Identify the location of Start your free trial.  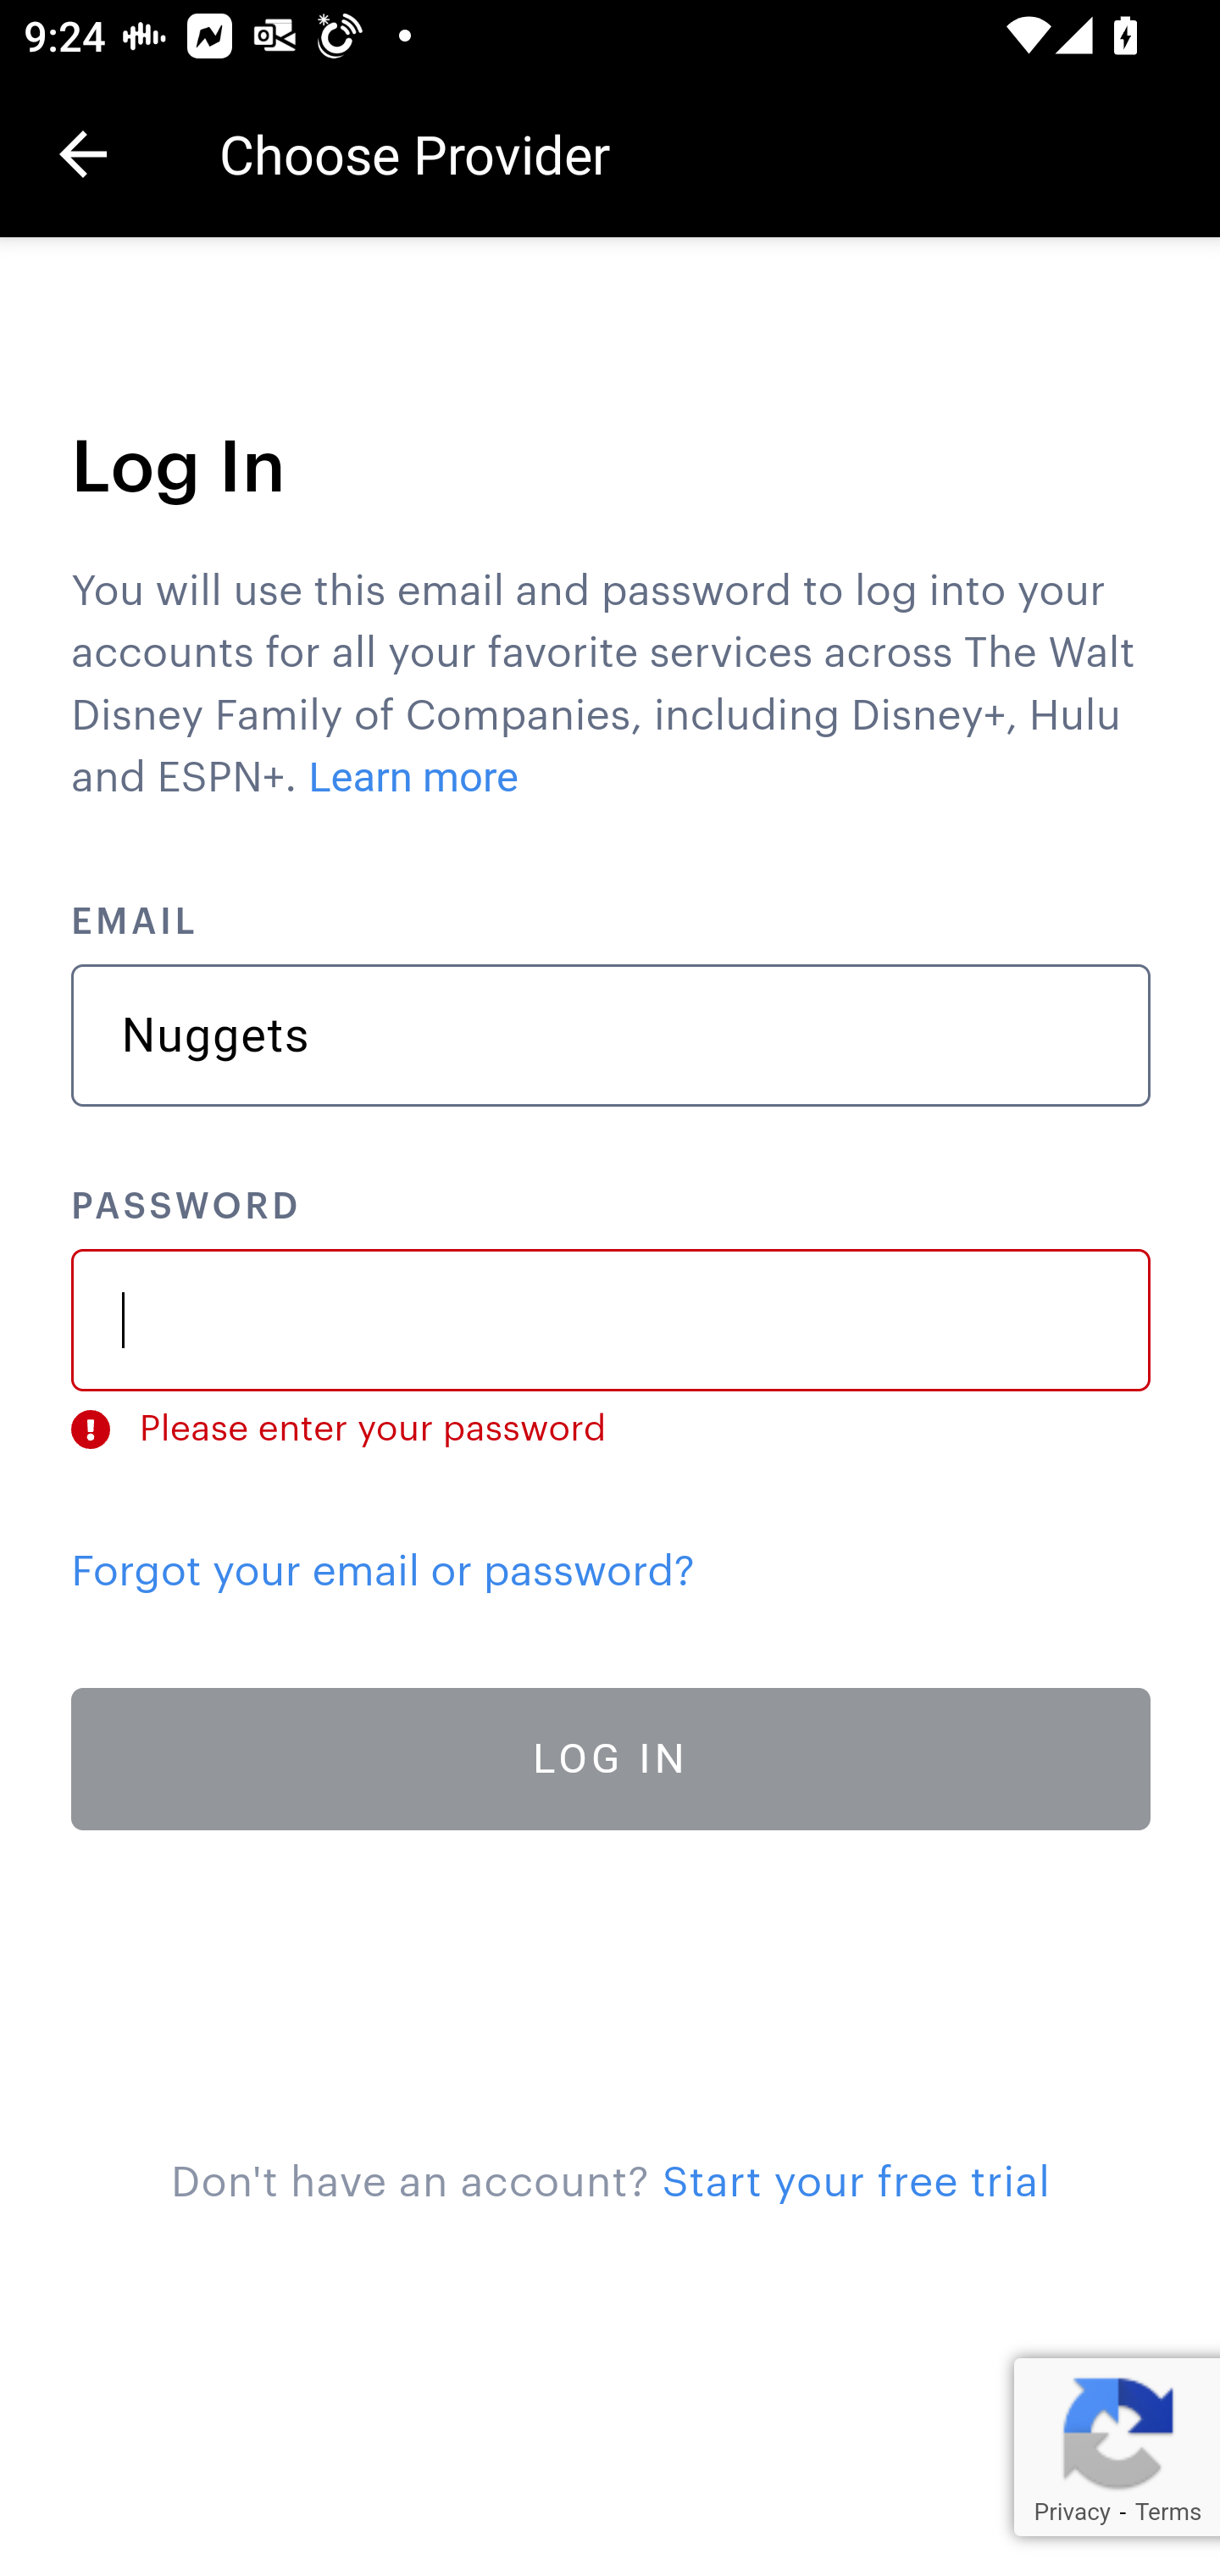
(856, 2183).